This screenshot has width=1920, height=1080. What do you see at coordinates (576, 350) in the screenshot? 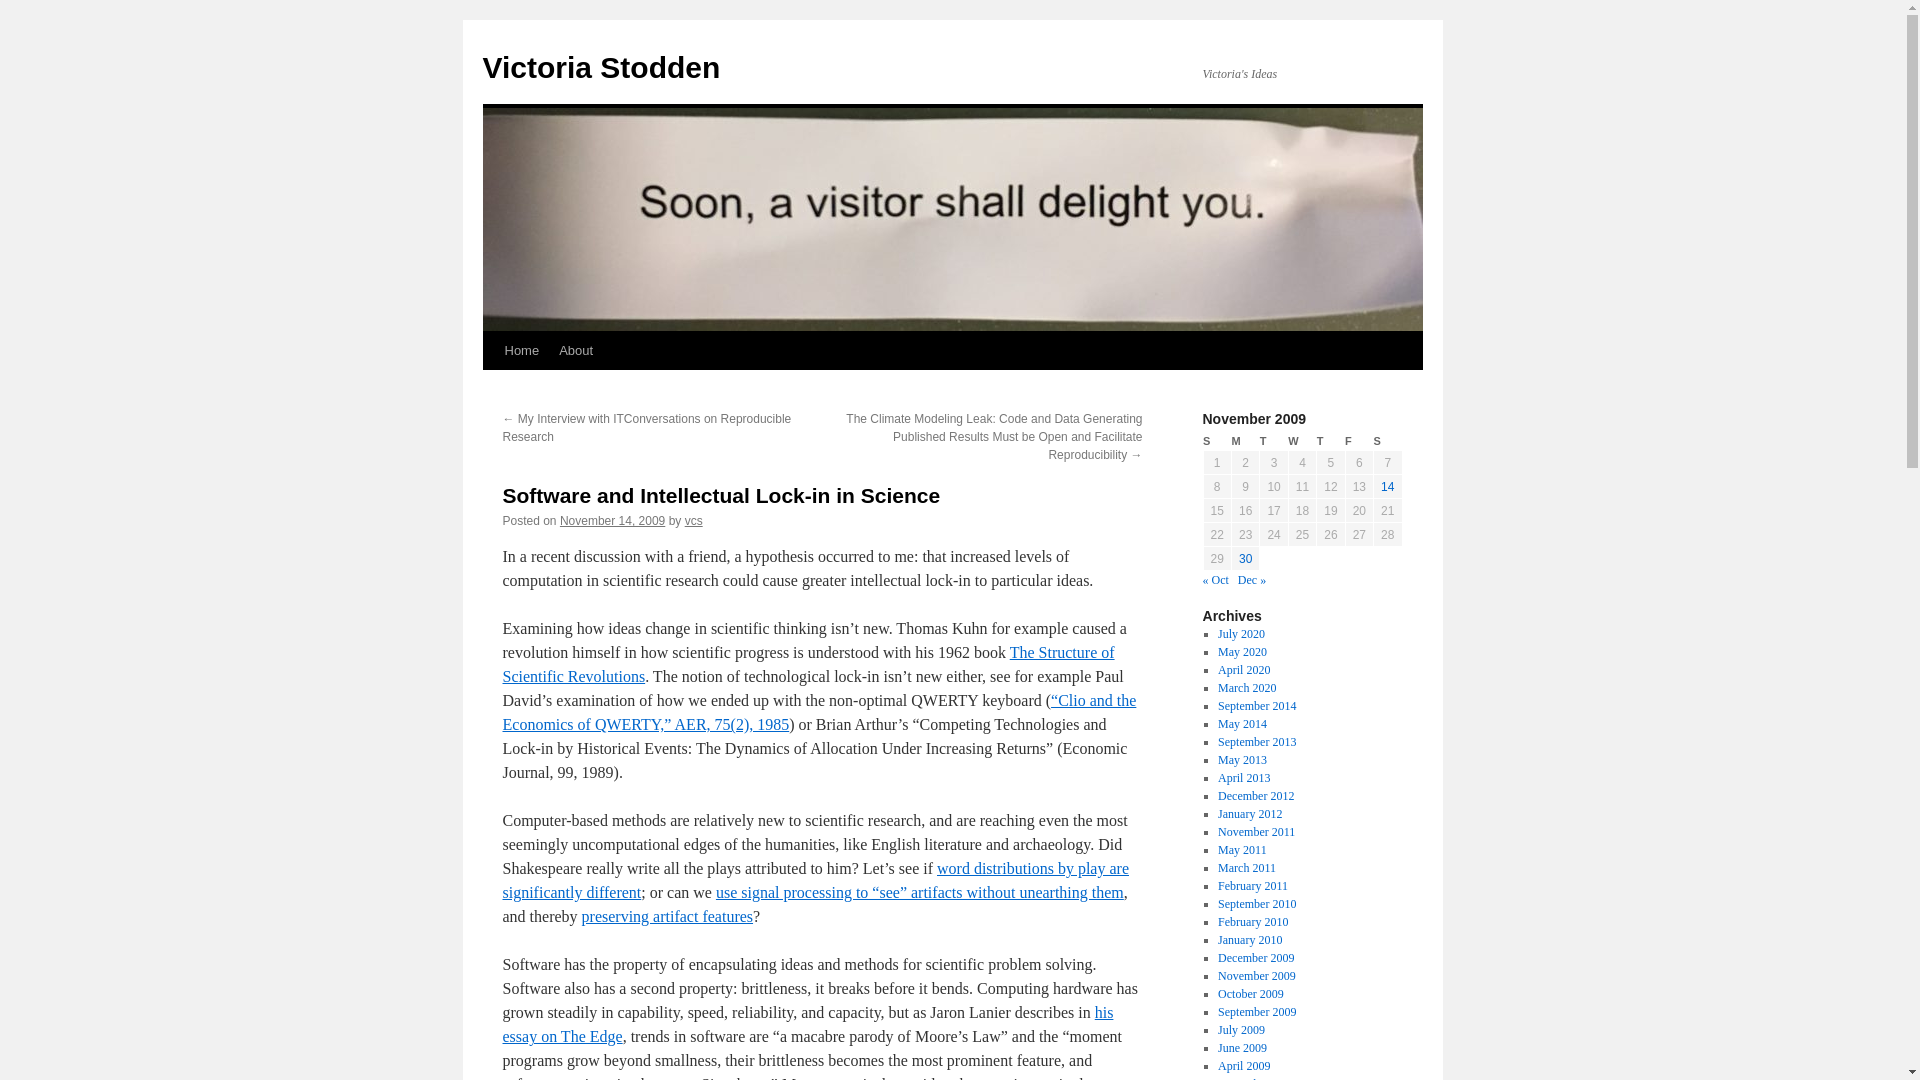
I see `About` at bounding box center [576, 350].